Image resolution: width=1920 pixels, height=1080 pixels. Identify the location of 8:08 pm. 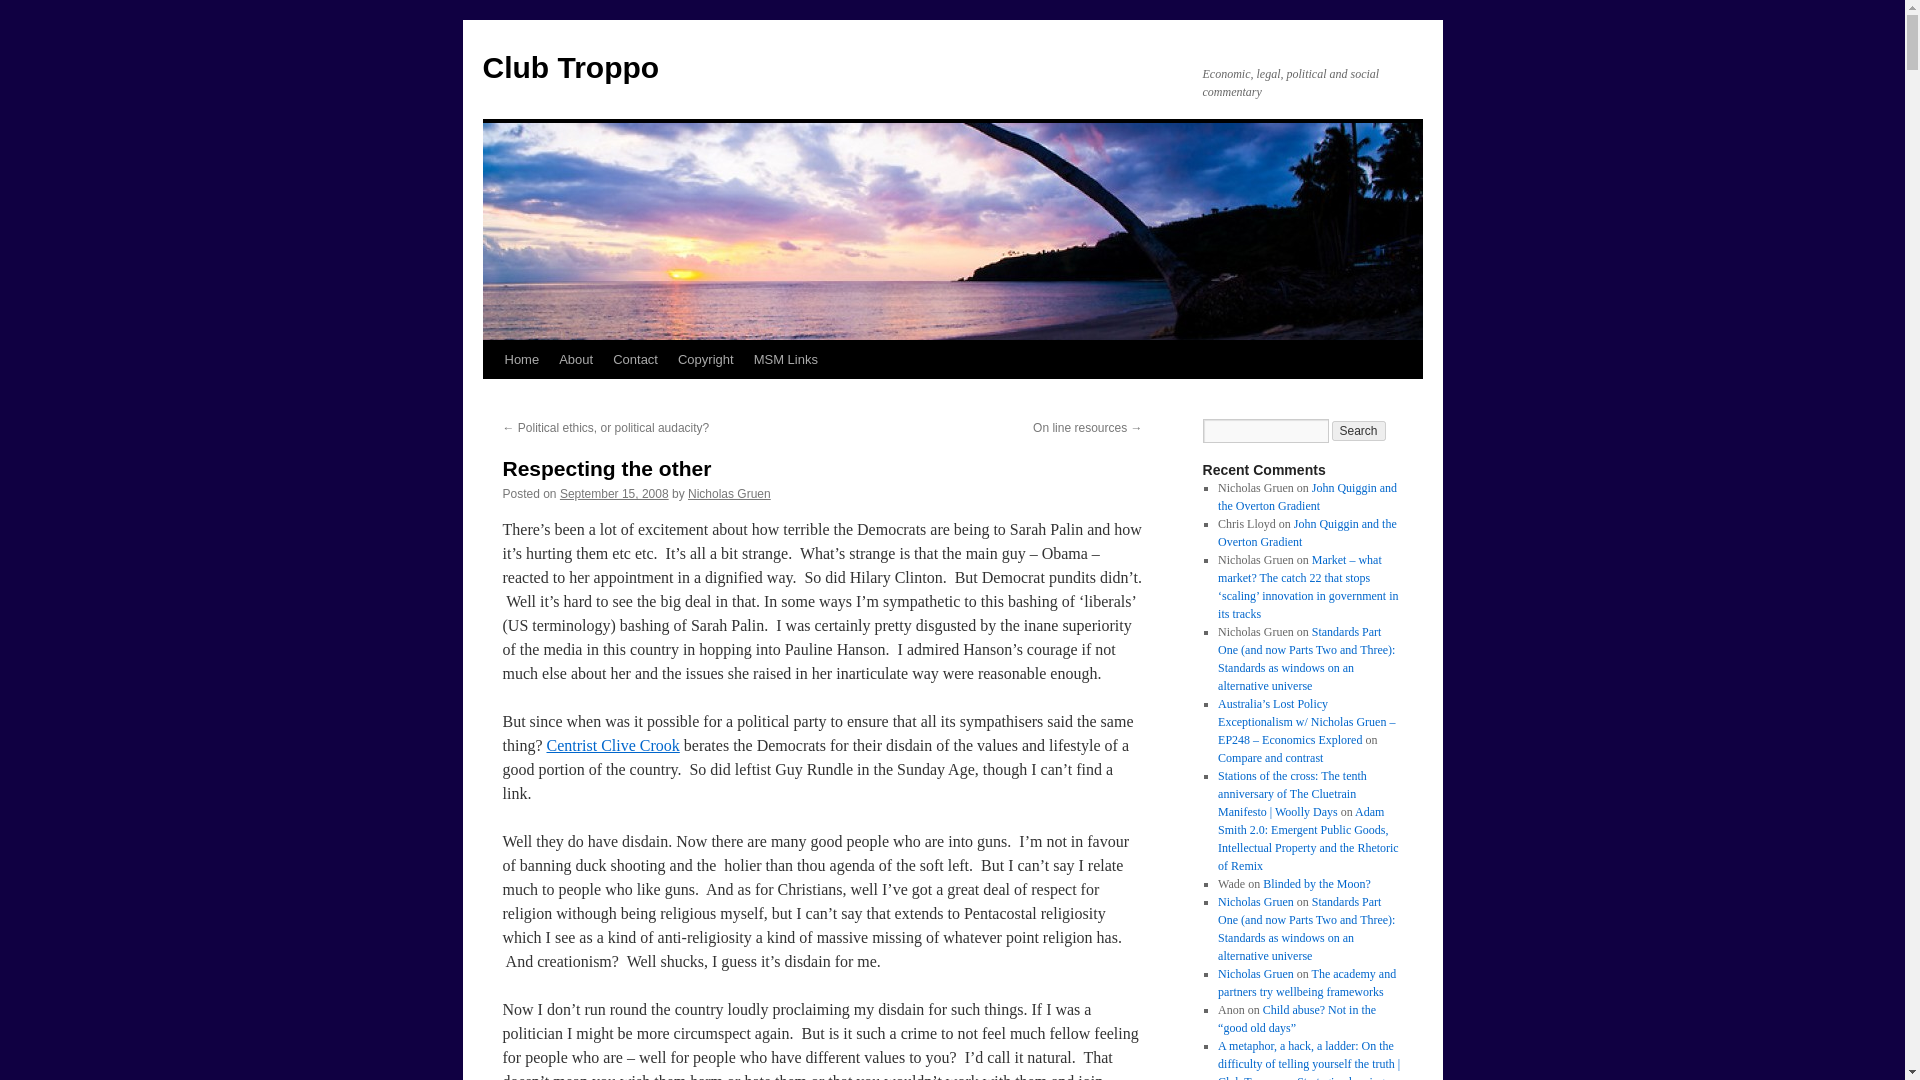
(614, 494).